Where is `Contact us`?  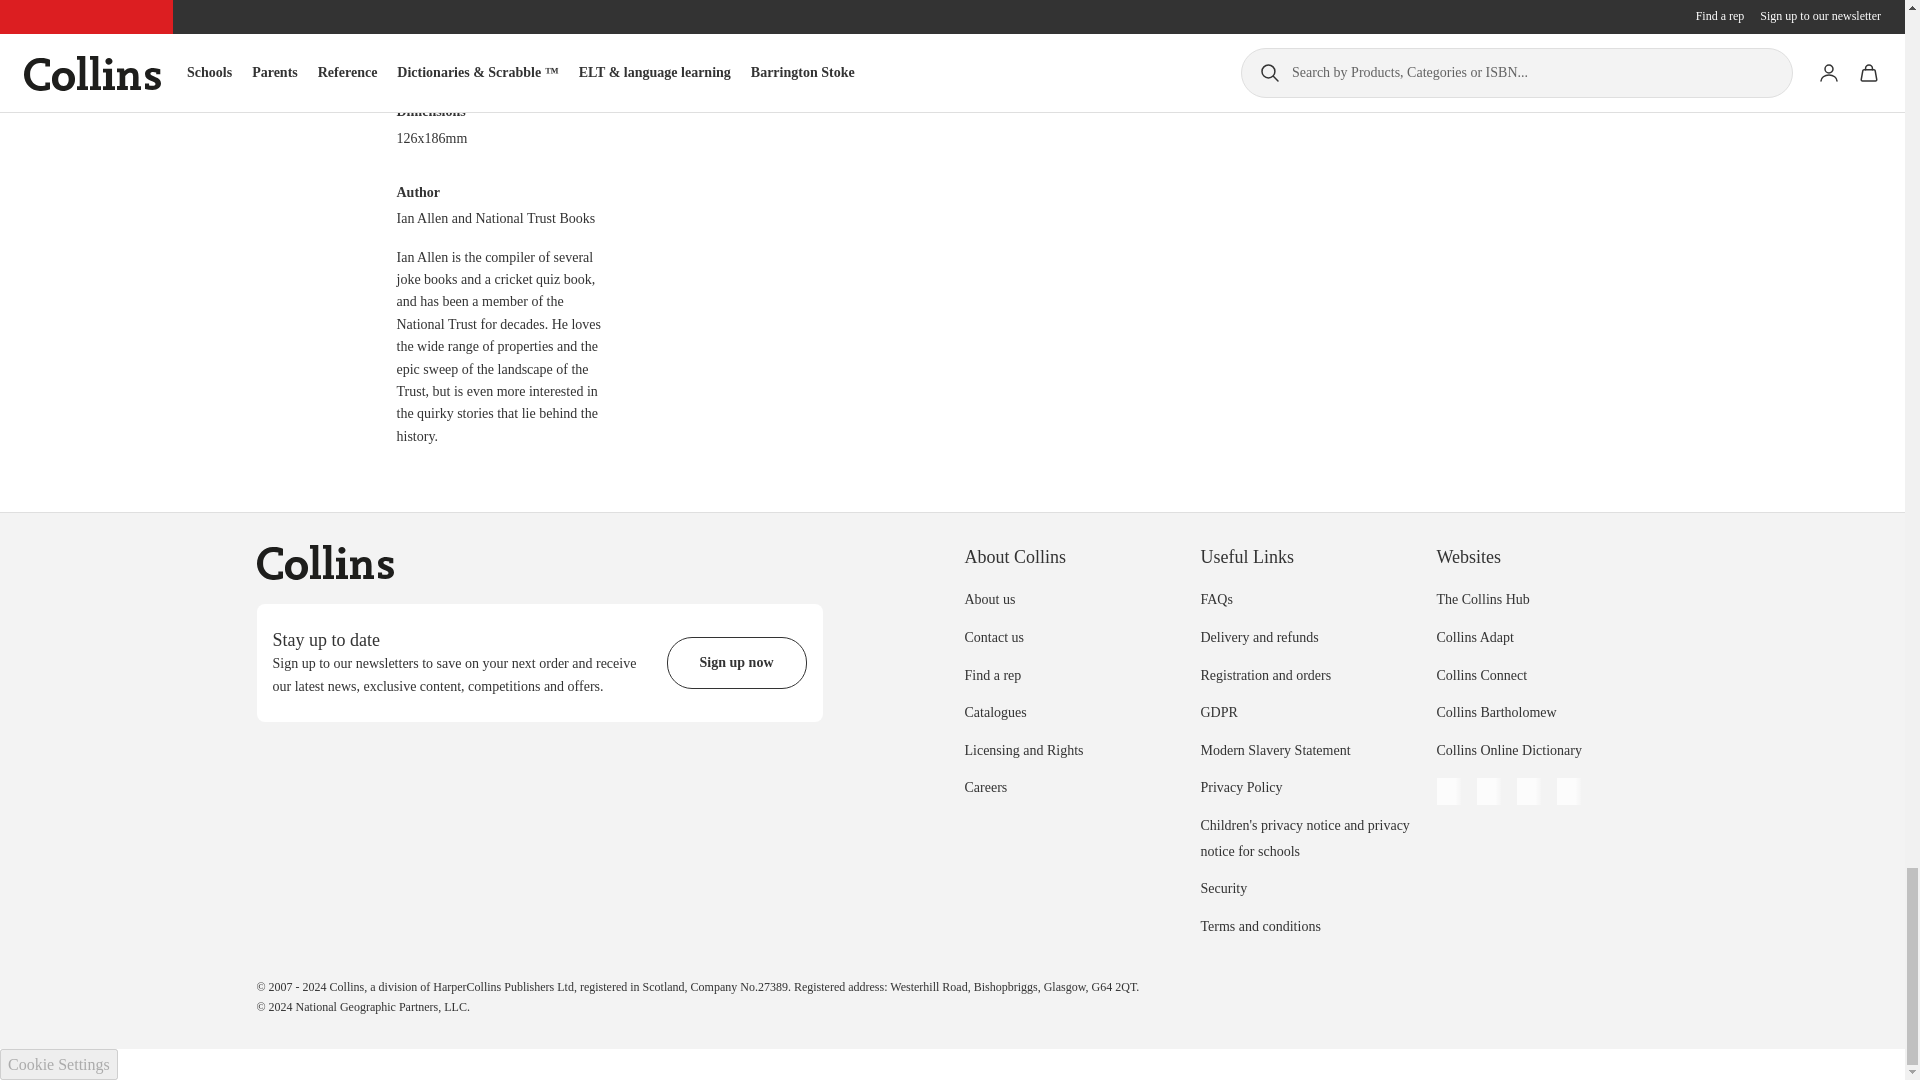 Contact us is located at coordinates (993, 636).